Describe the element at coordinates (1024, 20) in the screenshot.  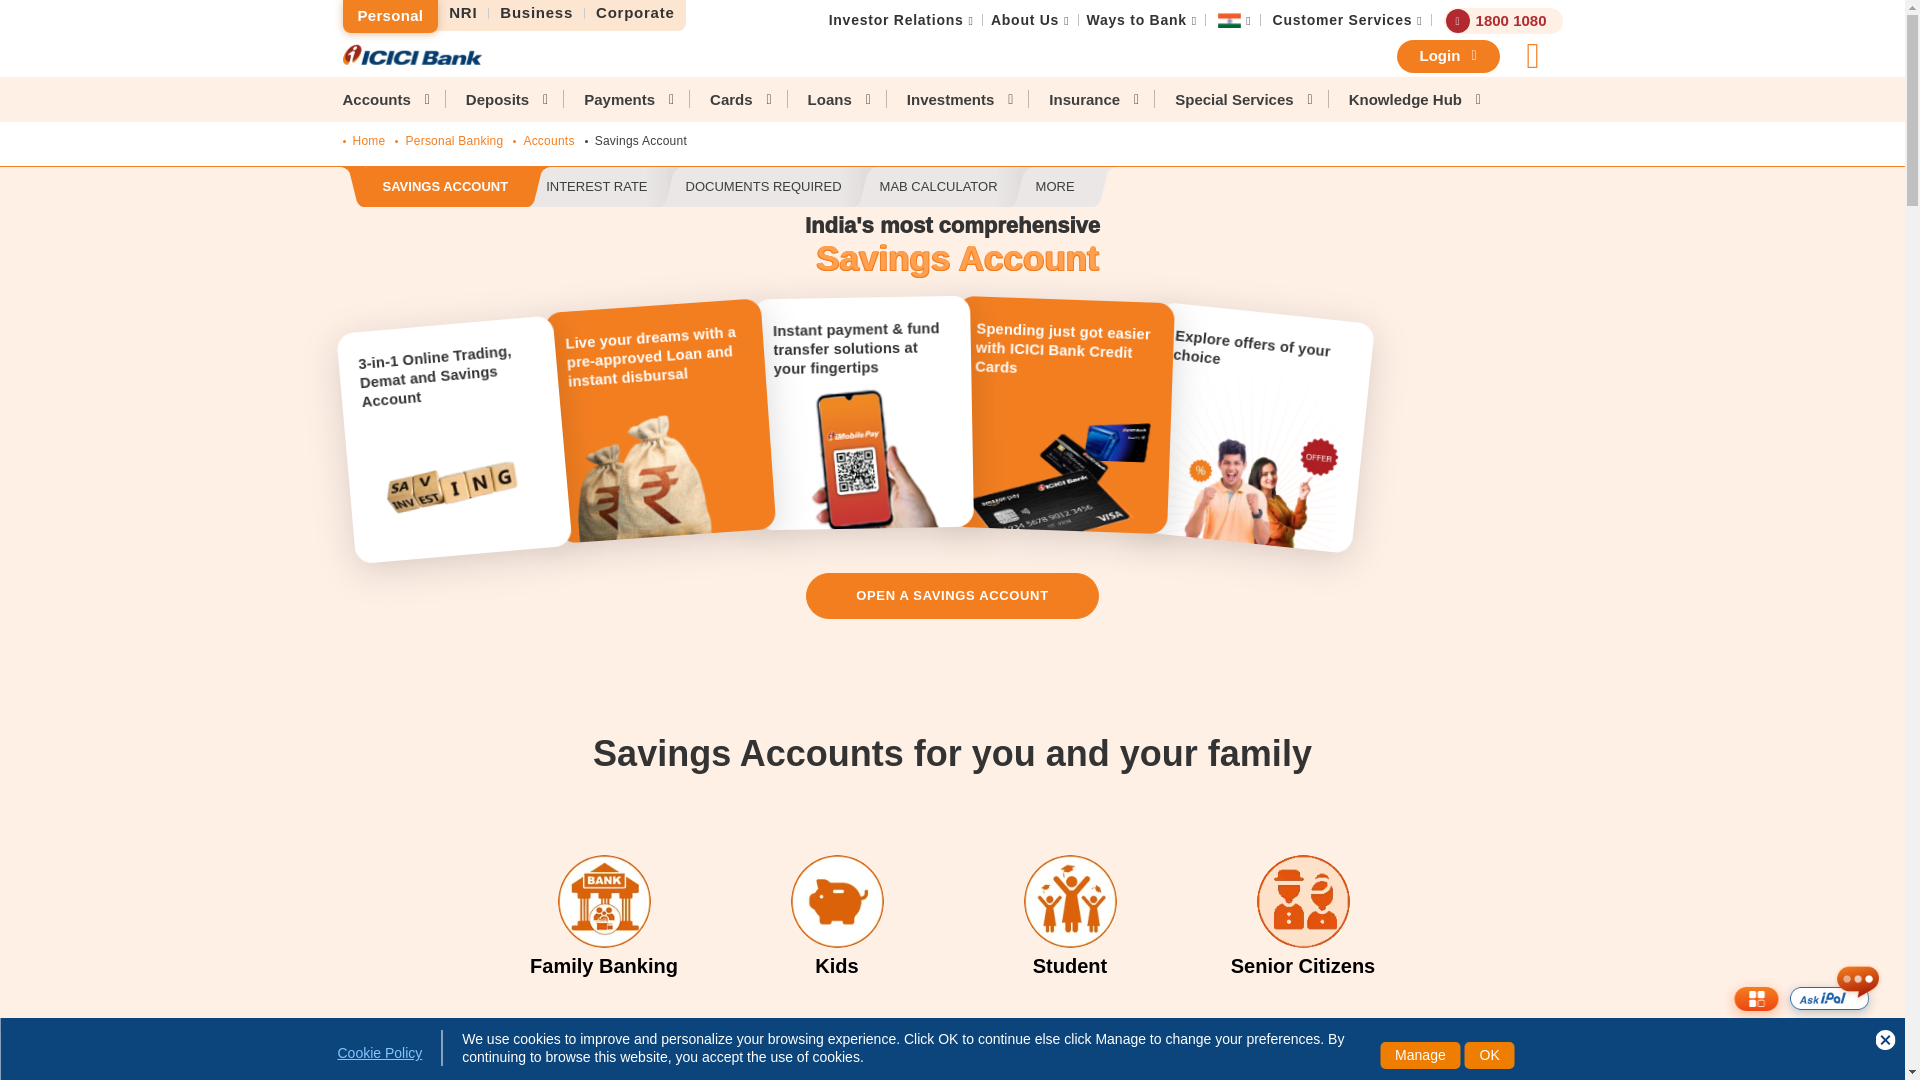
I see `About Us` at that location.